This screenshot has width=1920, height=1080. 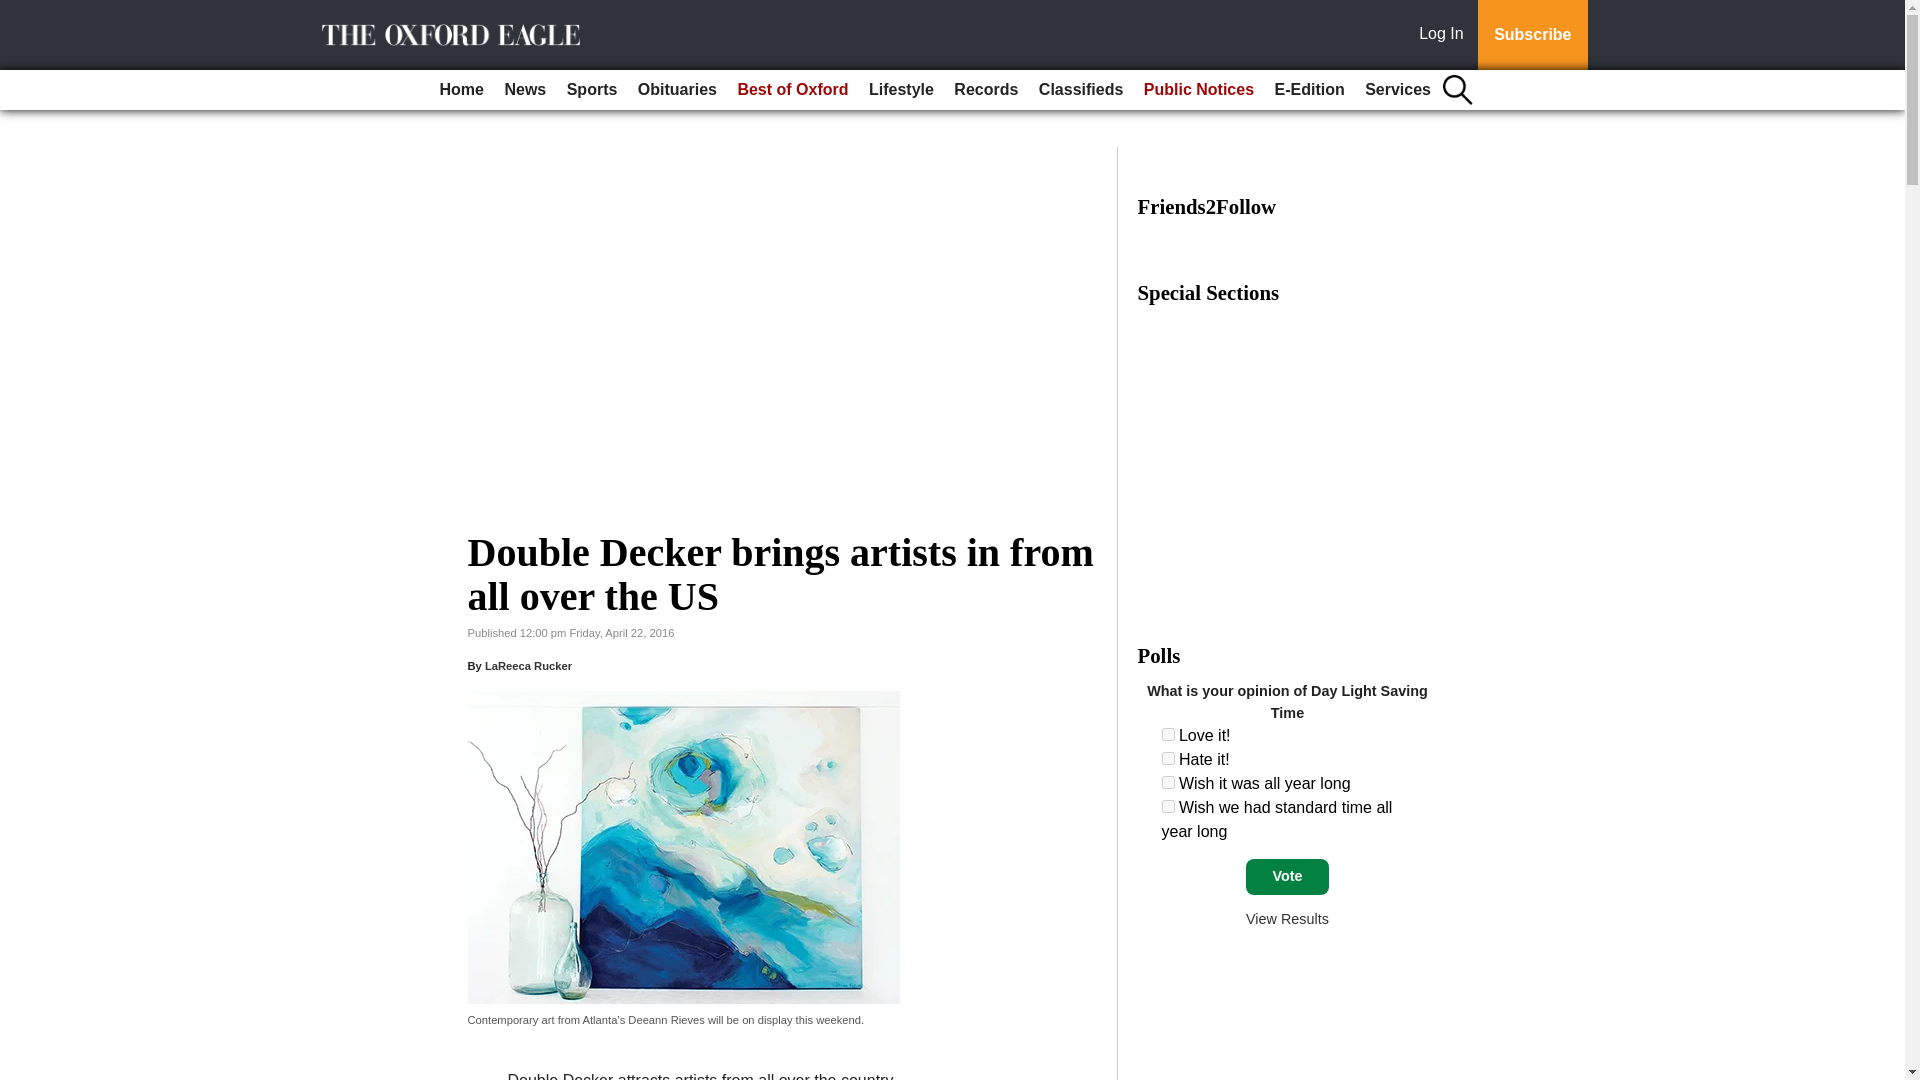 What do you see at coordinates (1168, 758) in the screenshot?
I see `161` at bounding box center [1168, 758].